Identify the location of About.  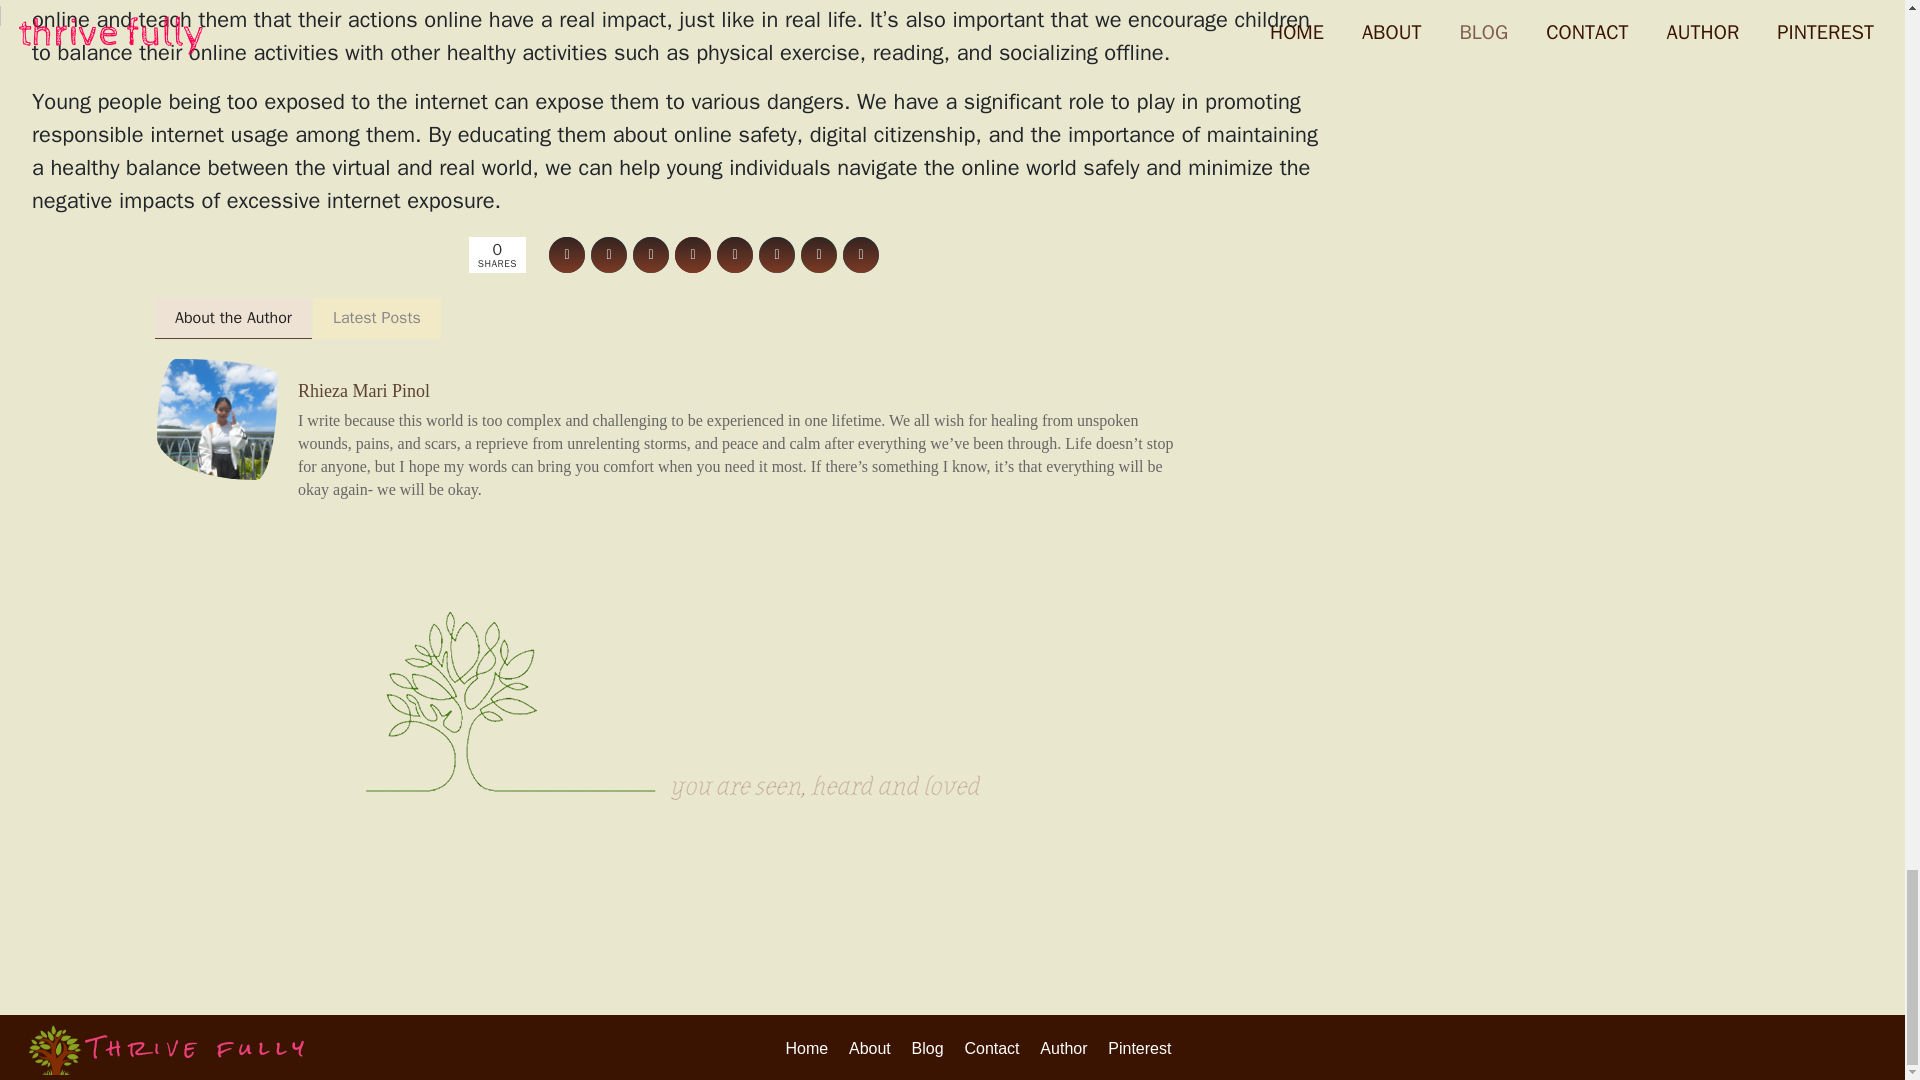
(869, 1049).